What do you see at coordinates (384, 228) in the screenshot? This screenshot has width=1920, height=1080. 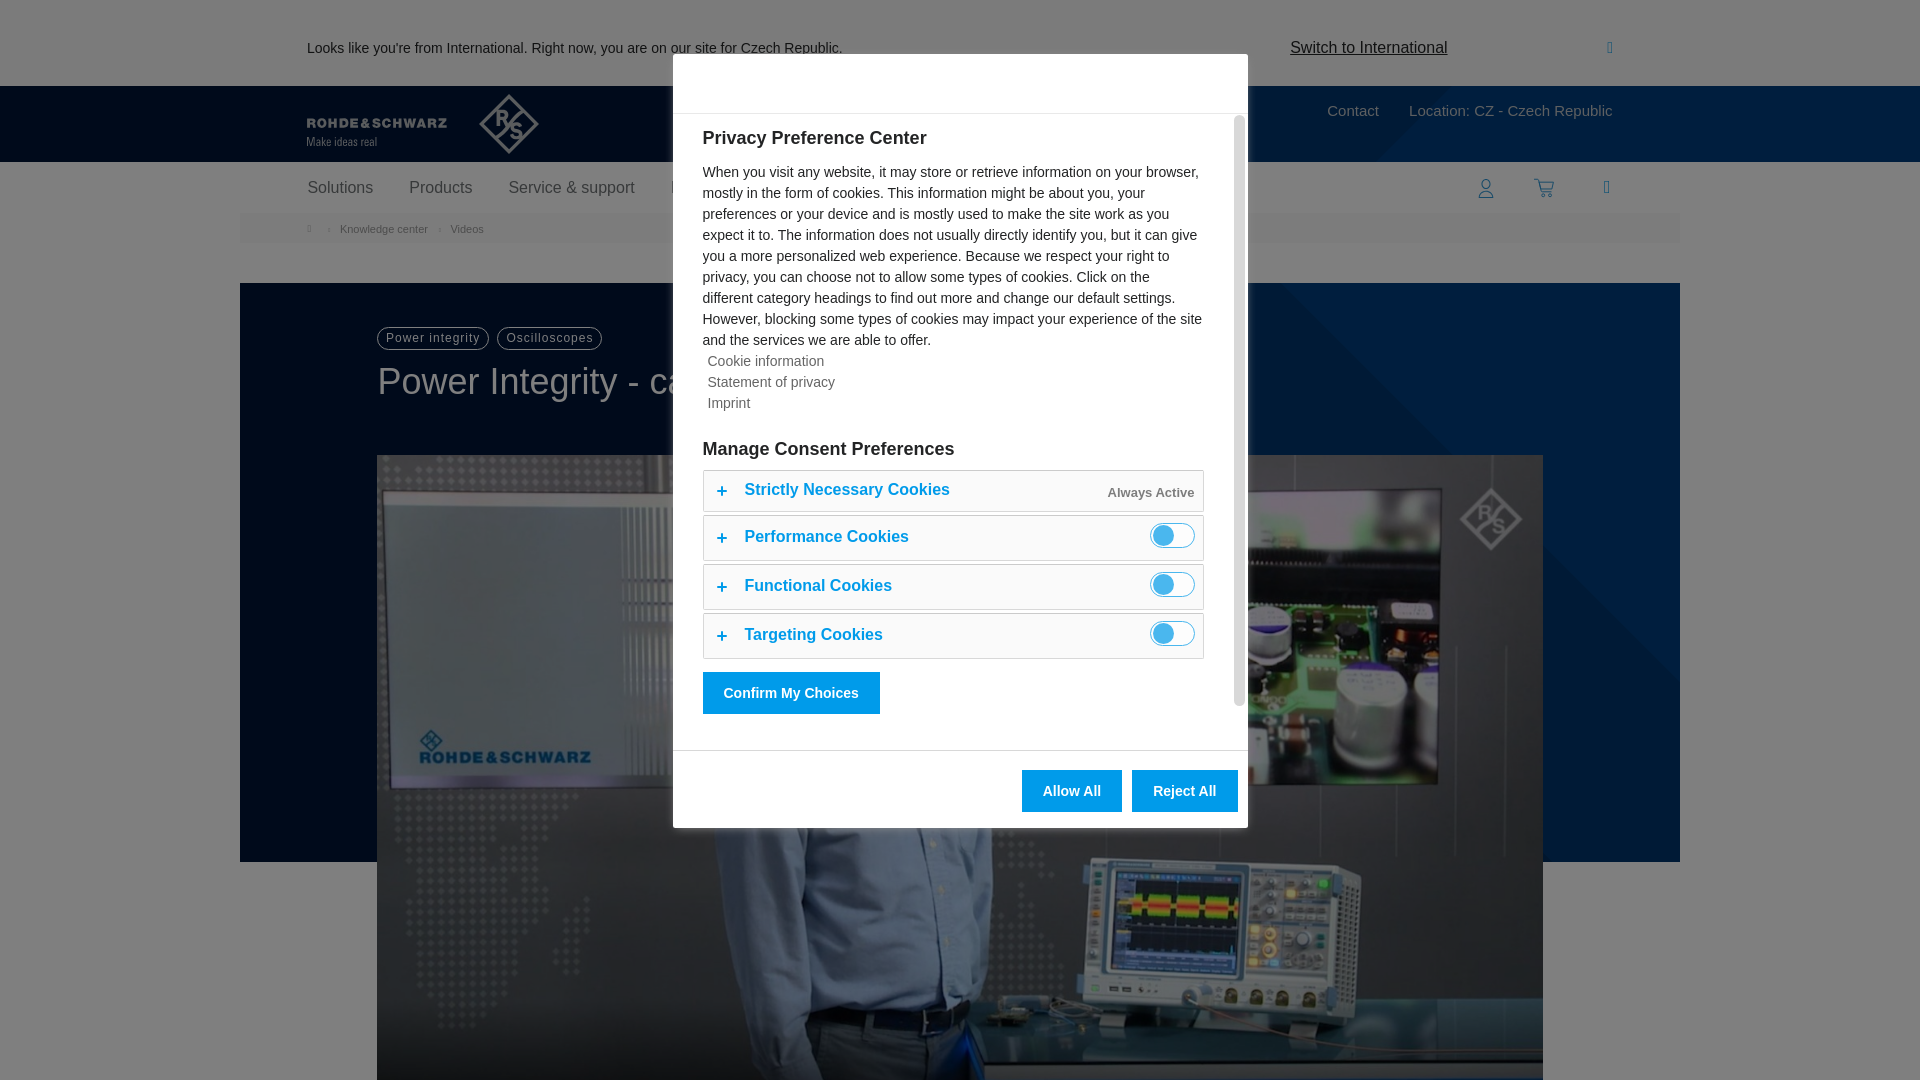 I see `Knowledge center` at bounding box center [384, 228].